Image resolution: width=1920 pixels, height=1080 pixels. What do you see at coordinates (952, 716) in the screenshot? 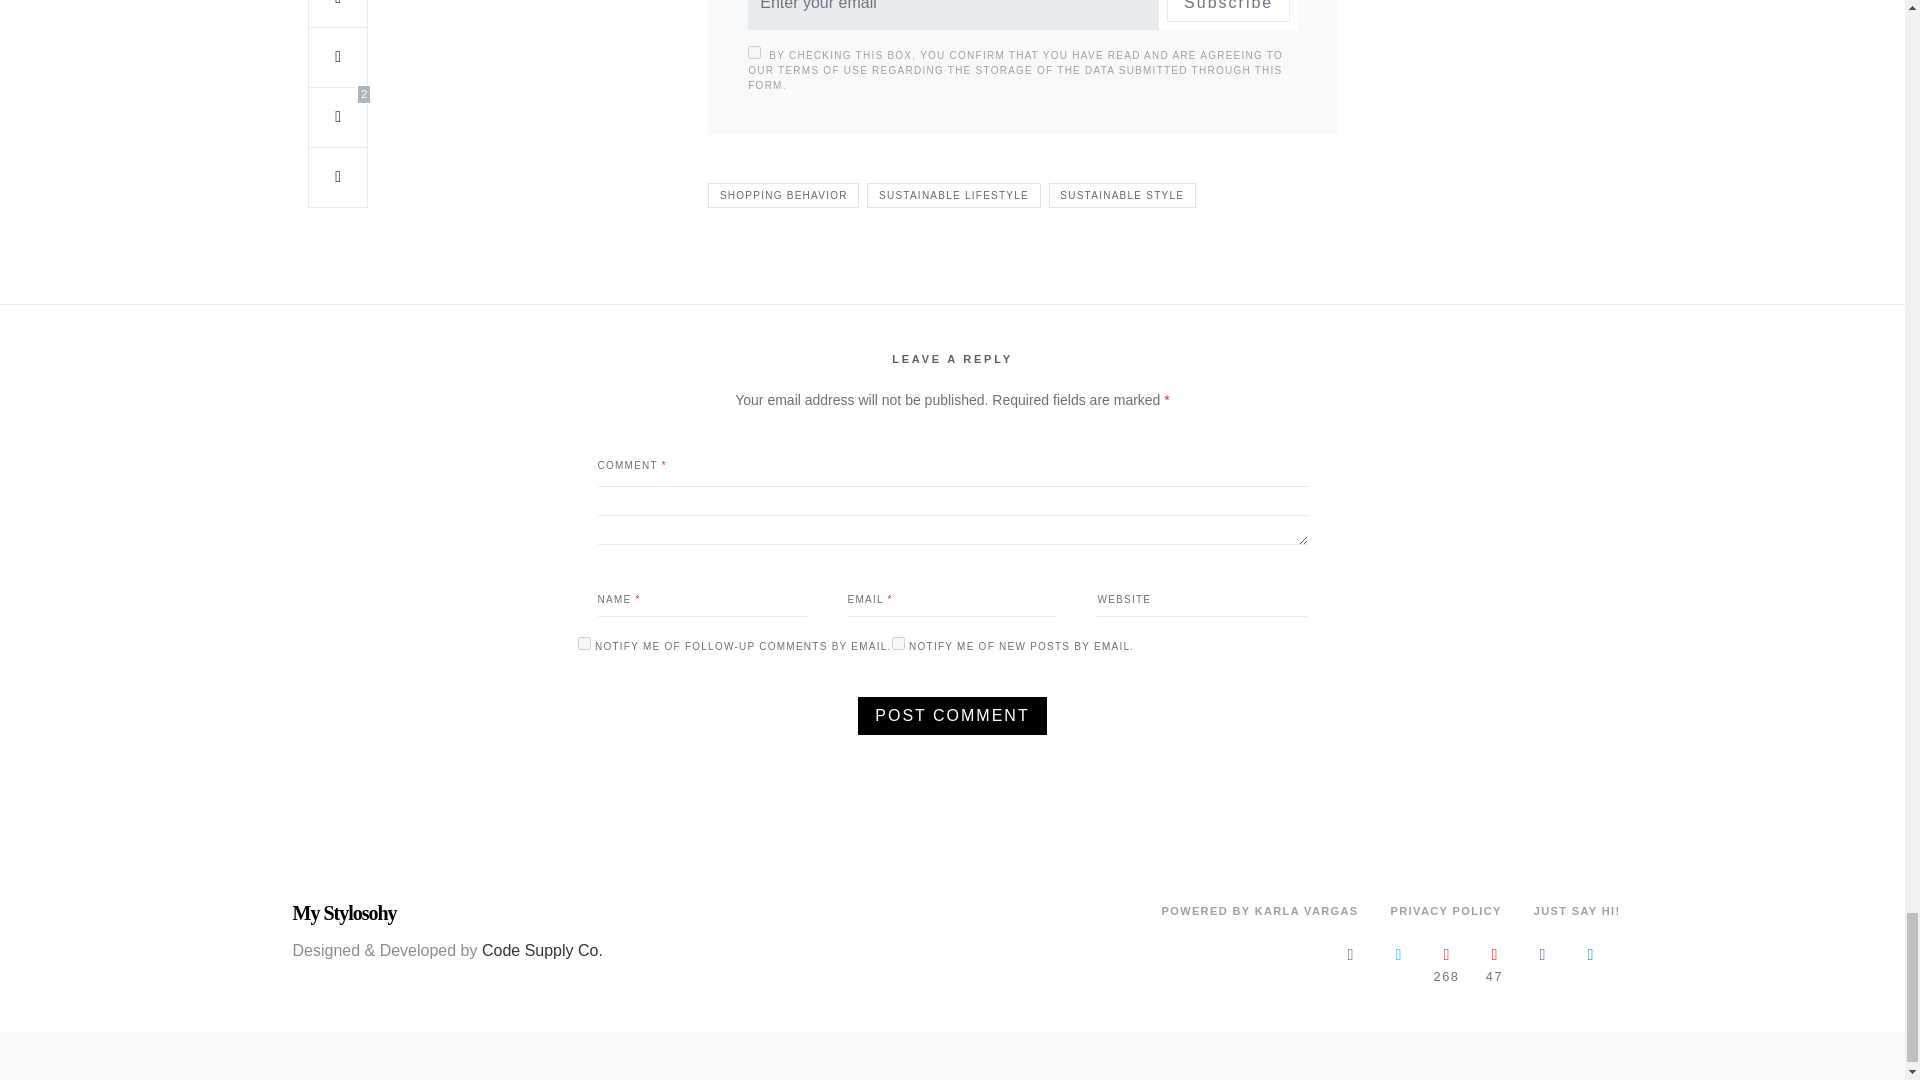
I see `Post Comment` at bounding box center [952, 716].